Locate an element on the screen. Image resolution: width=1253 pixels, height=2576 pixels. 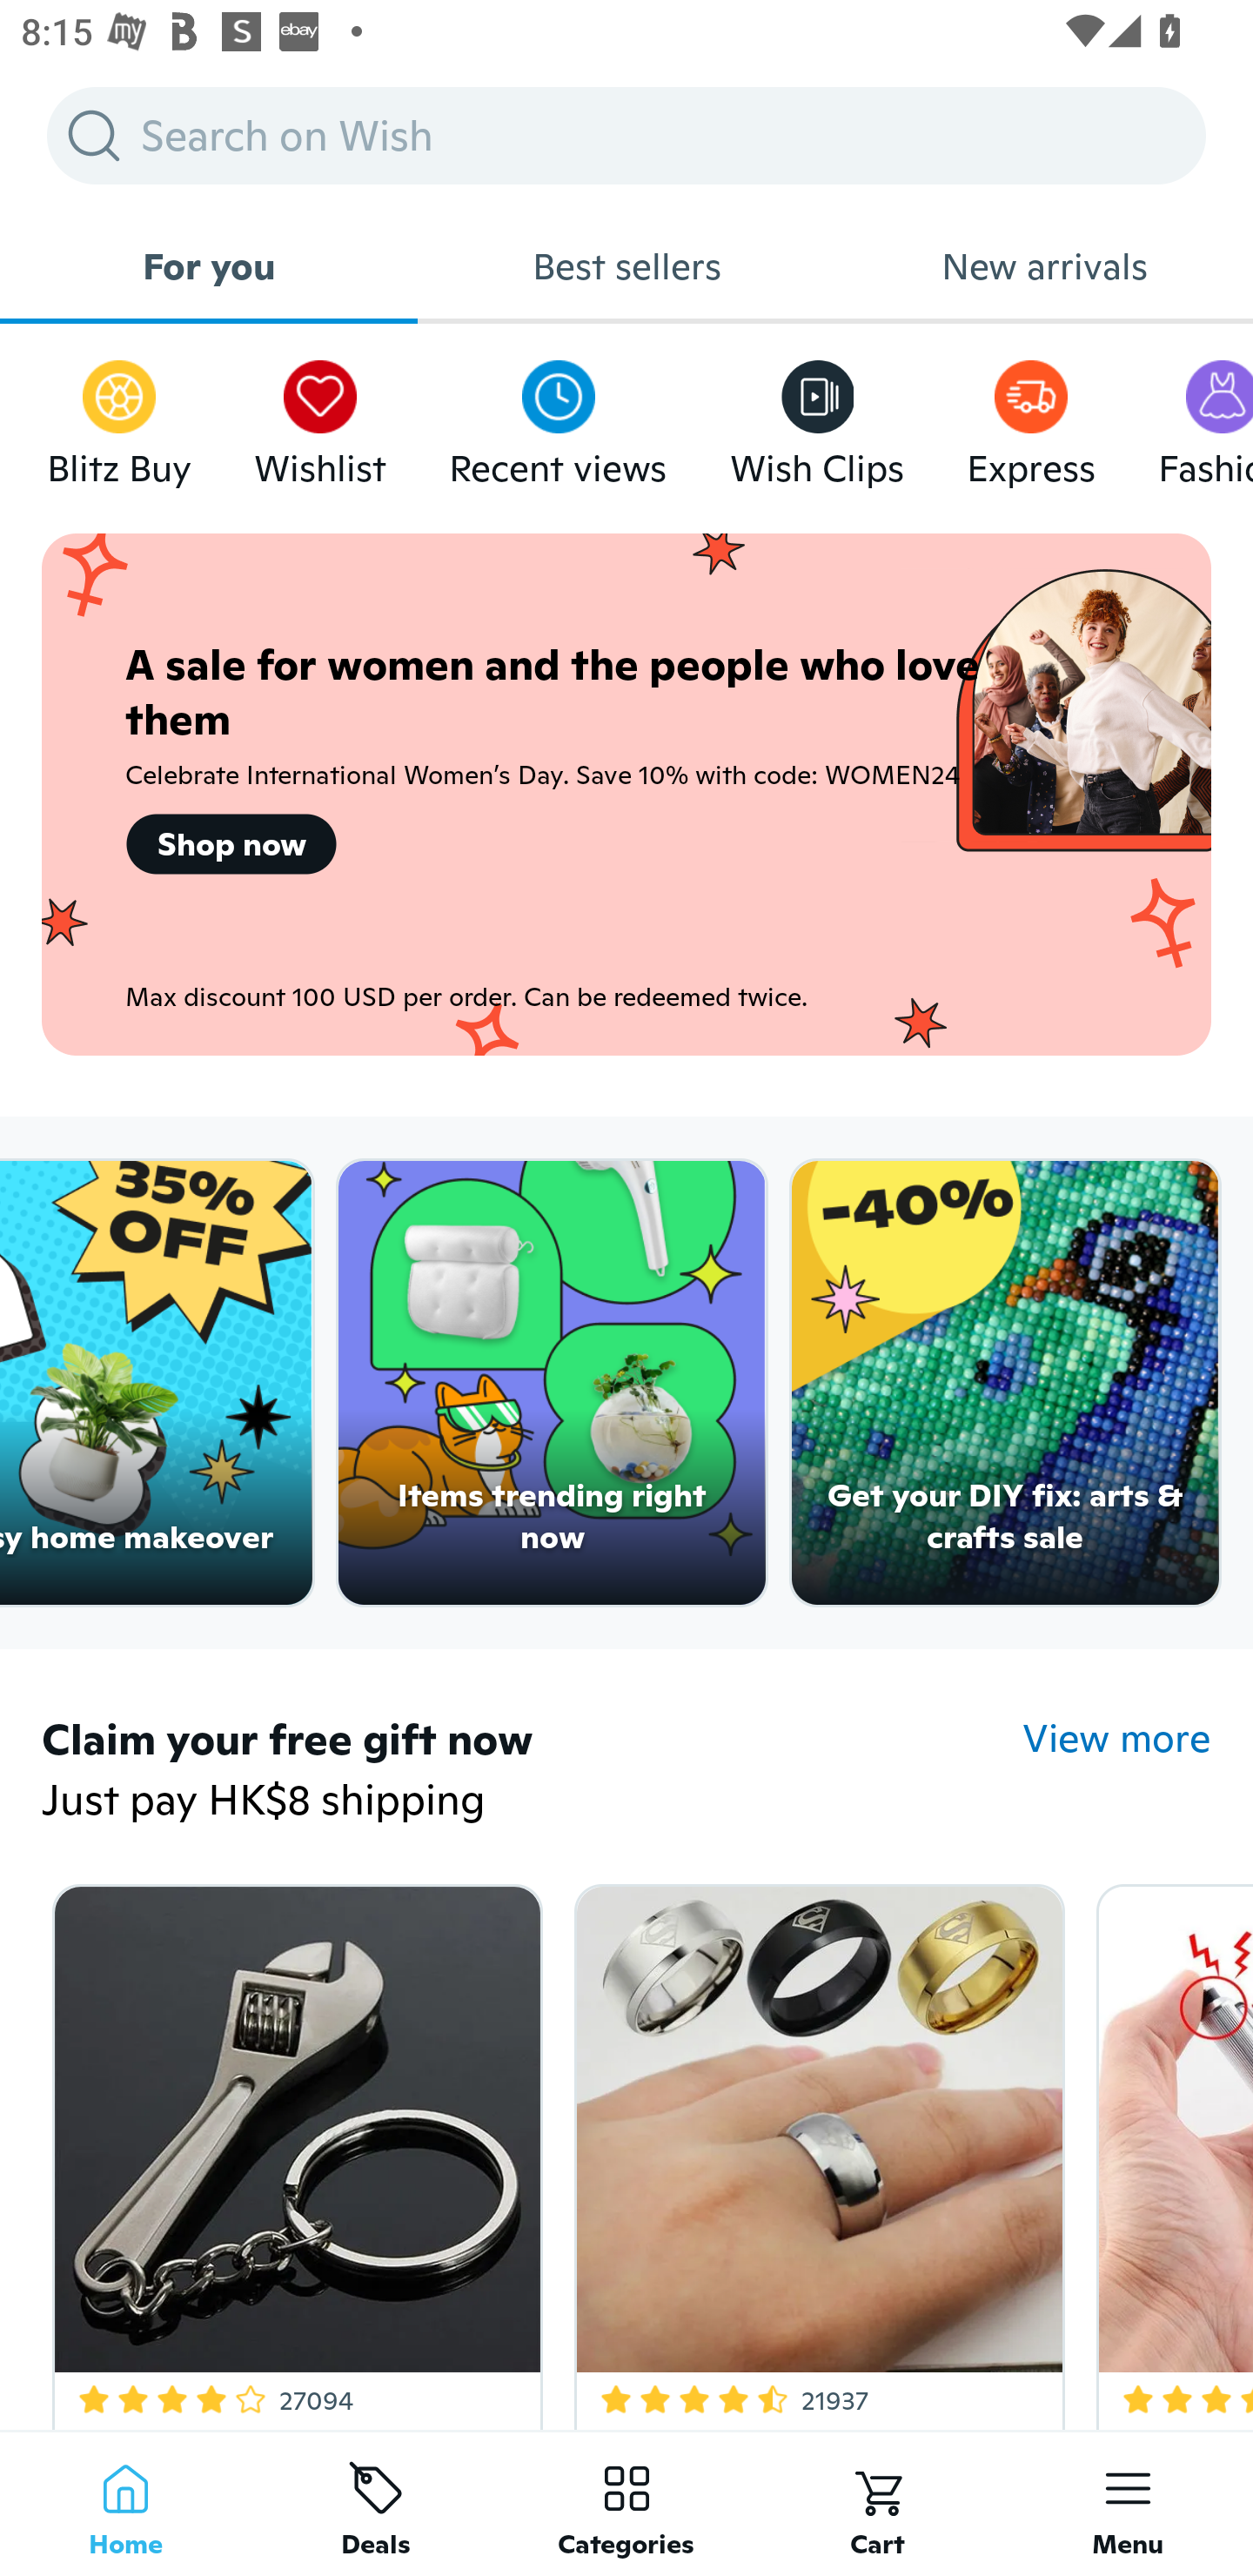
Express is located at coordinates (1030, 416).